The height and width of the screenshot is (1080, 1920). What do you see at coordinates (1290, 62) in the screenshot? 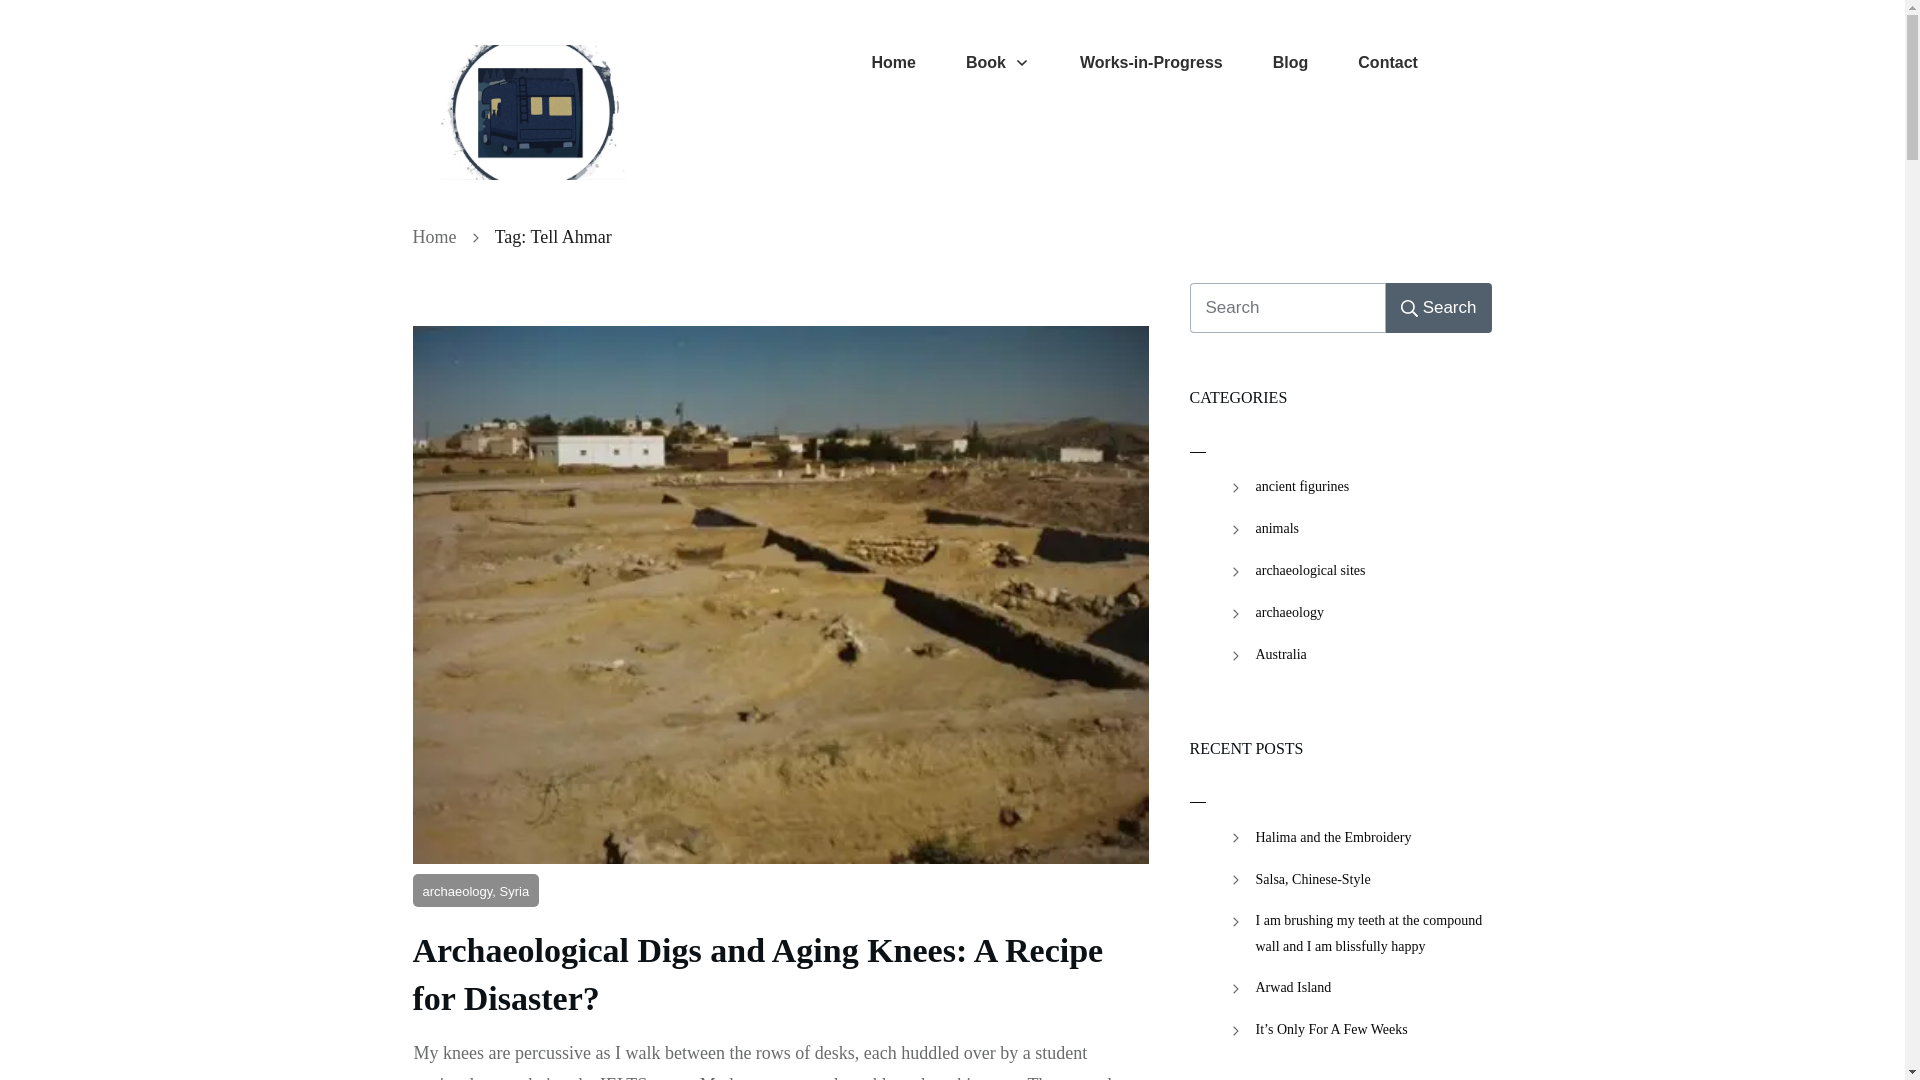
I see `Blog` at bounding box center [1290, 62].